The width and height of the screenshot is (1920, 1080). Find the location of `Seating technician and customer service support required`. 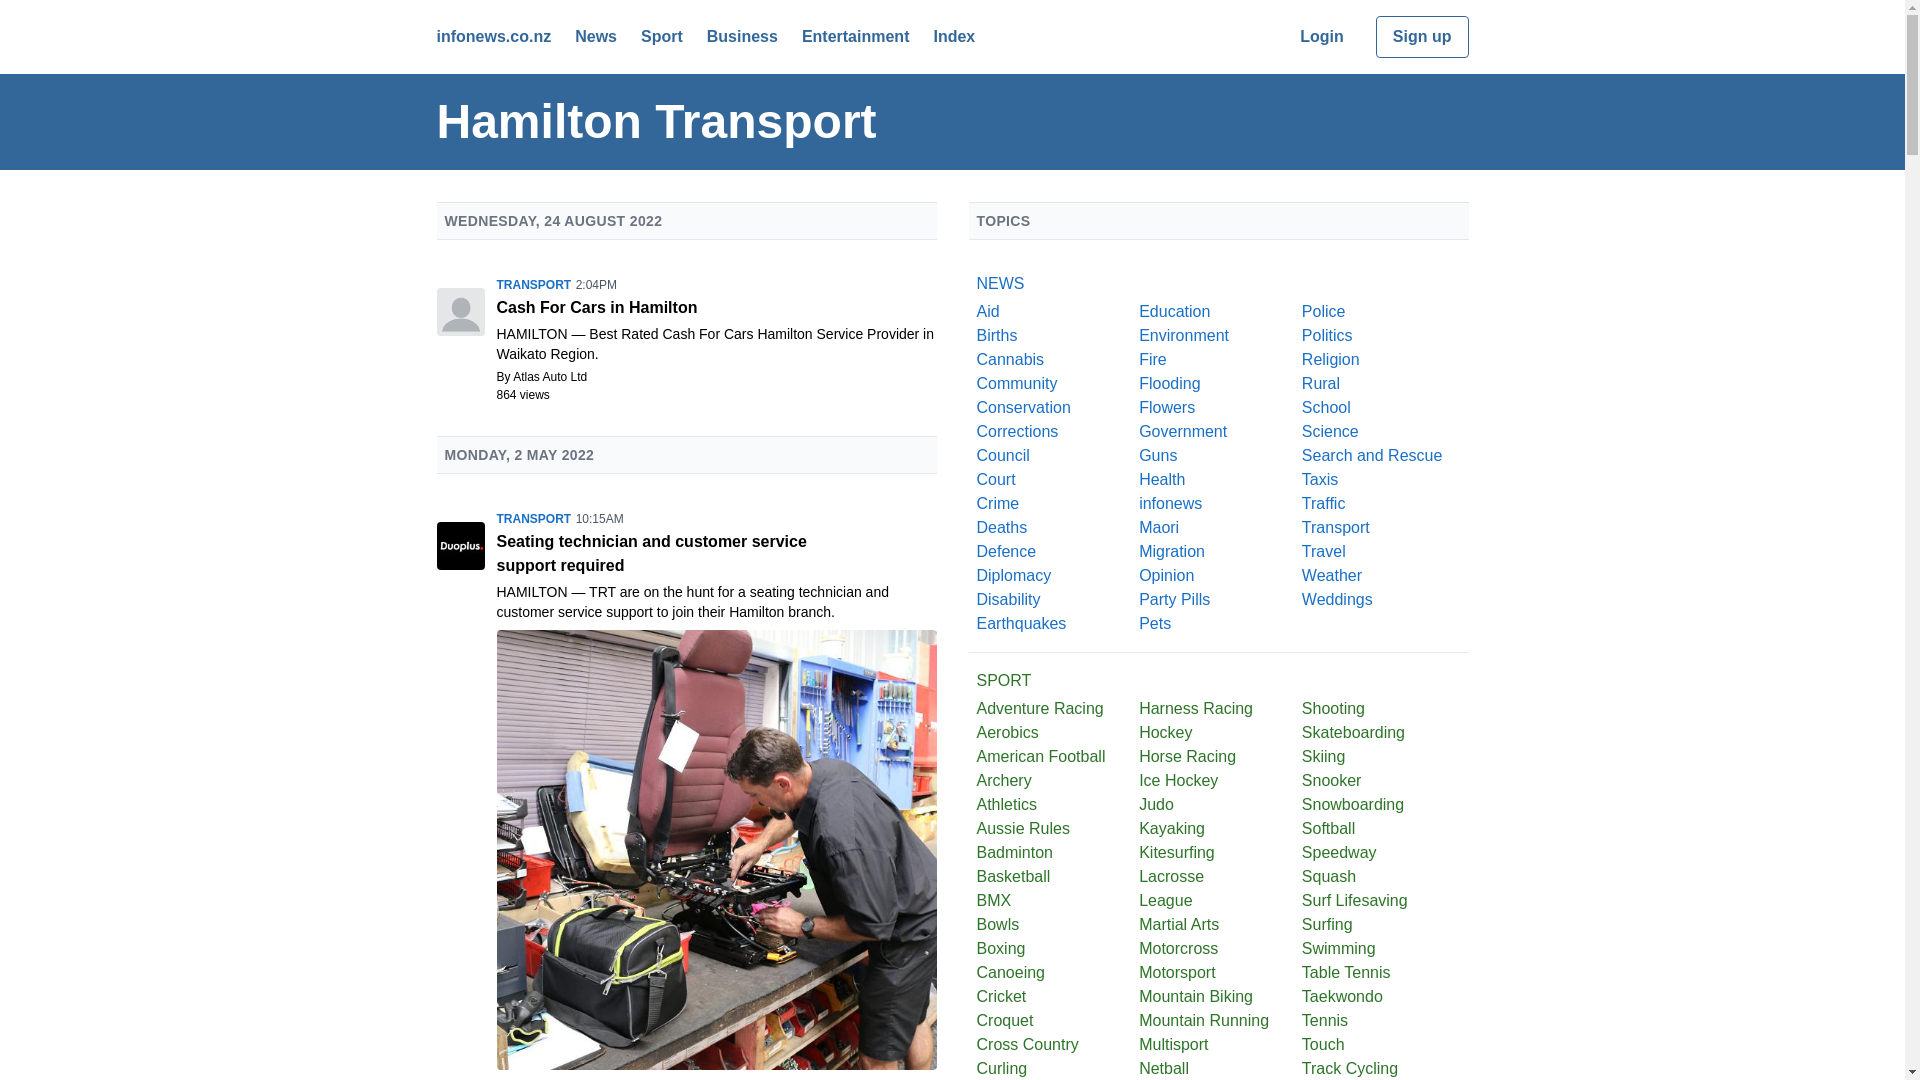

Seating technician and customer service support required is located at coordinates (716, 554).